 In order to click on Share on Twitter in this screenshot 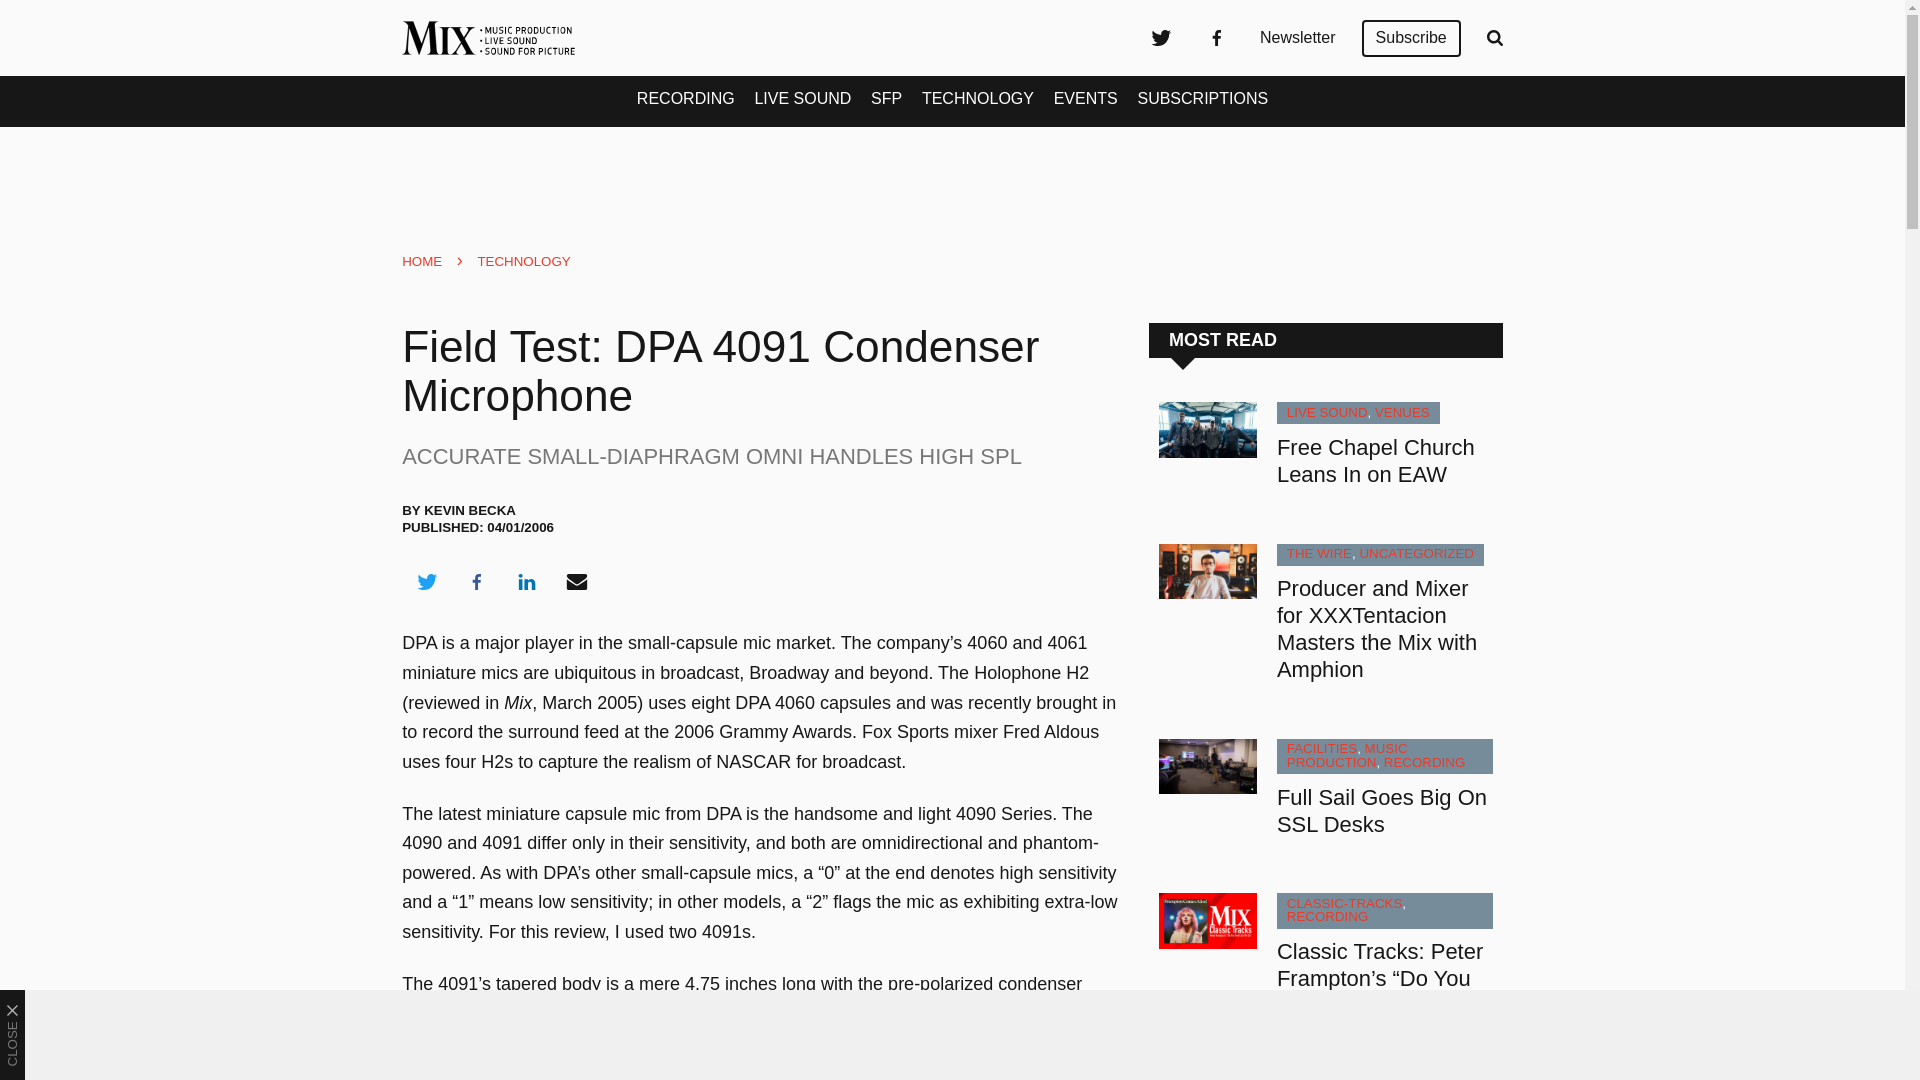, I will do `click(426, 582)`.